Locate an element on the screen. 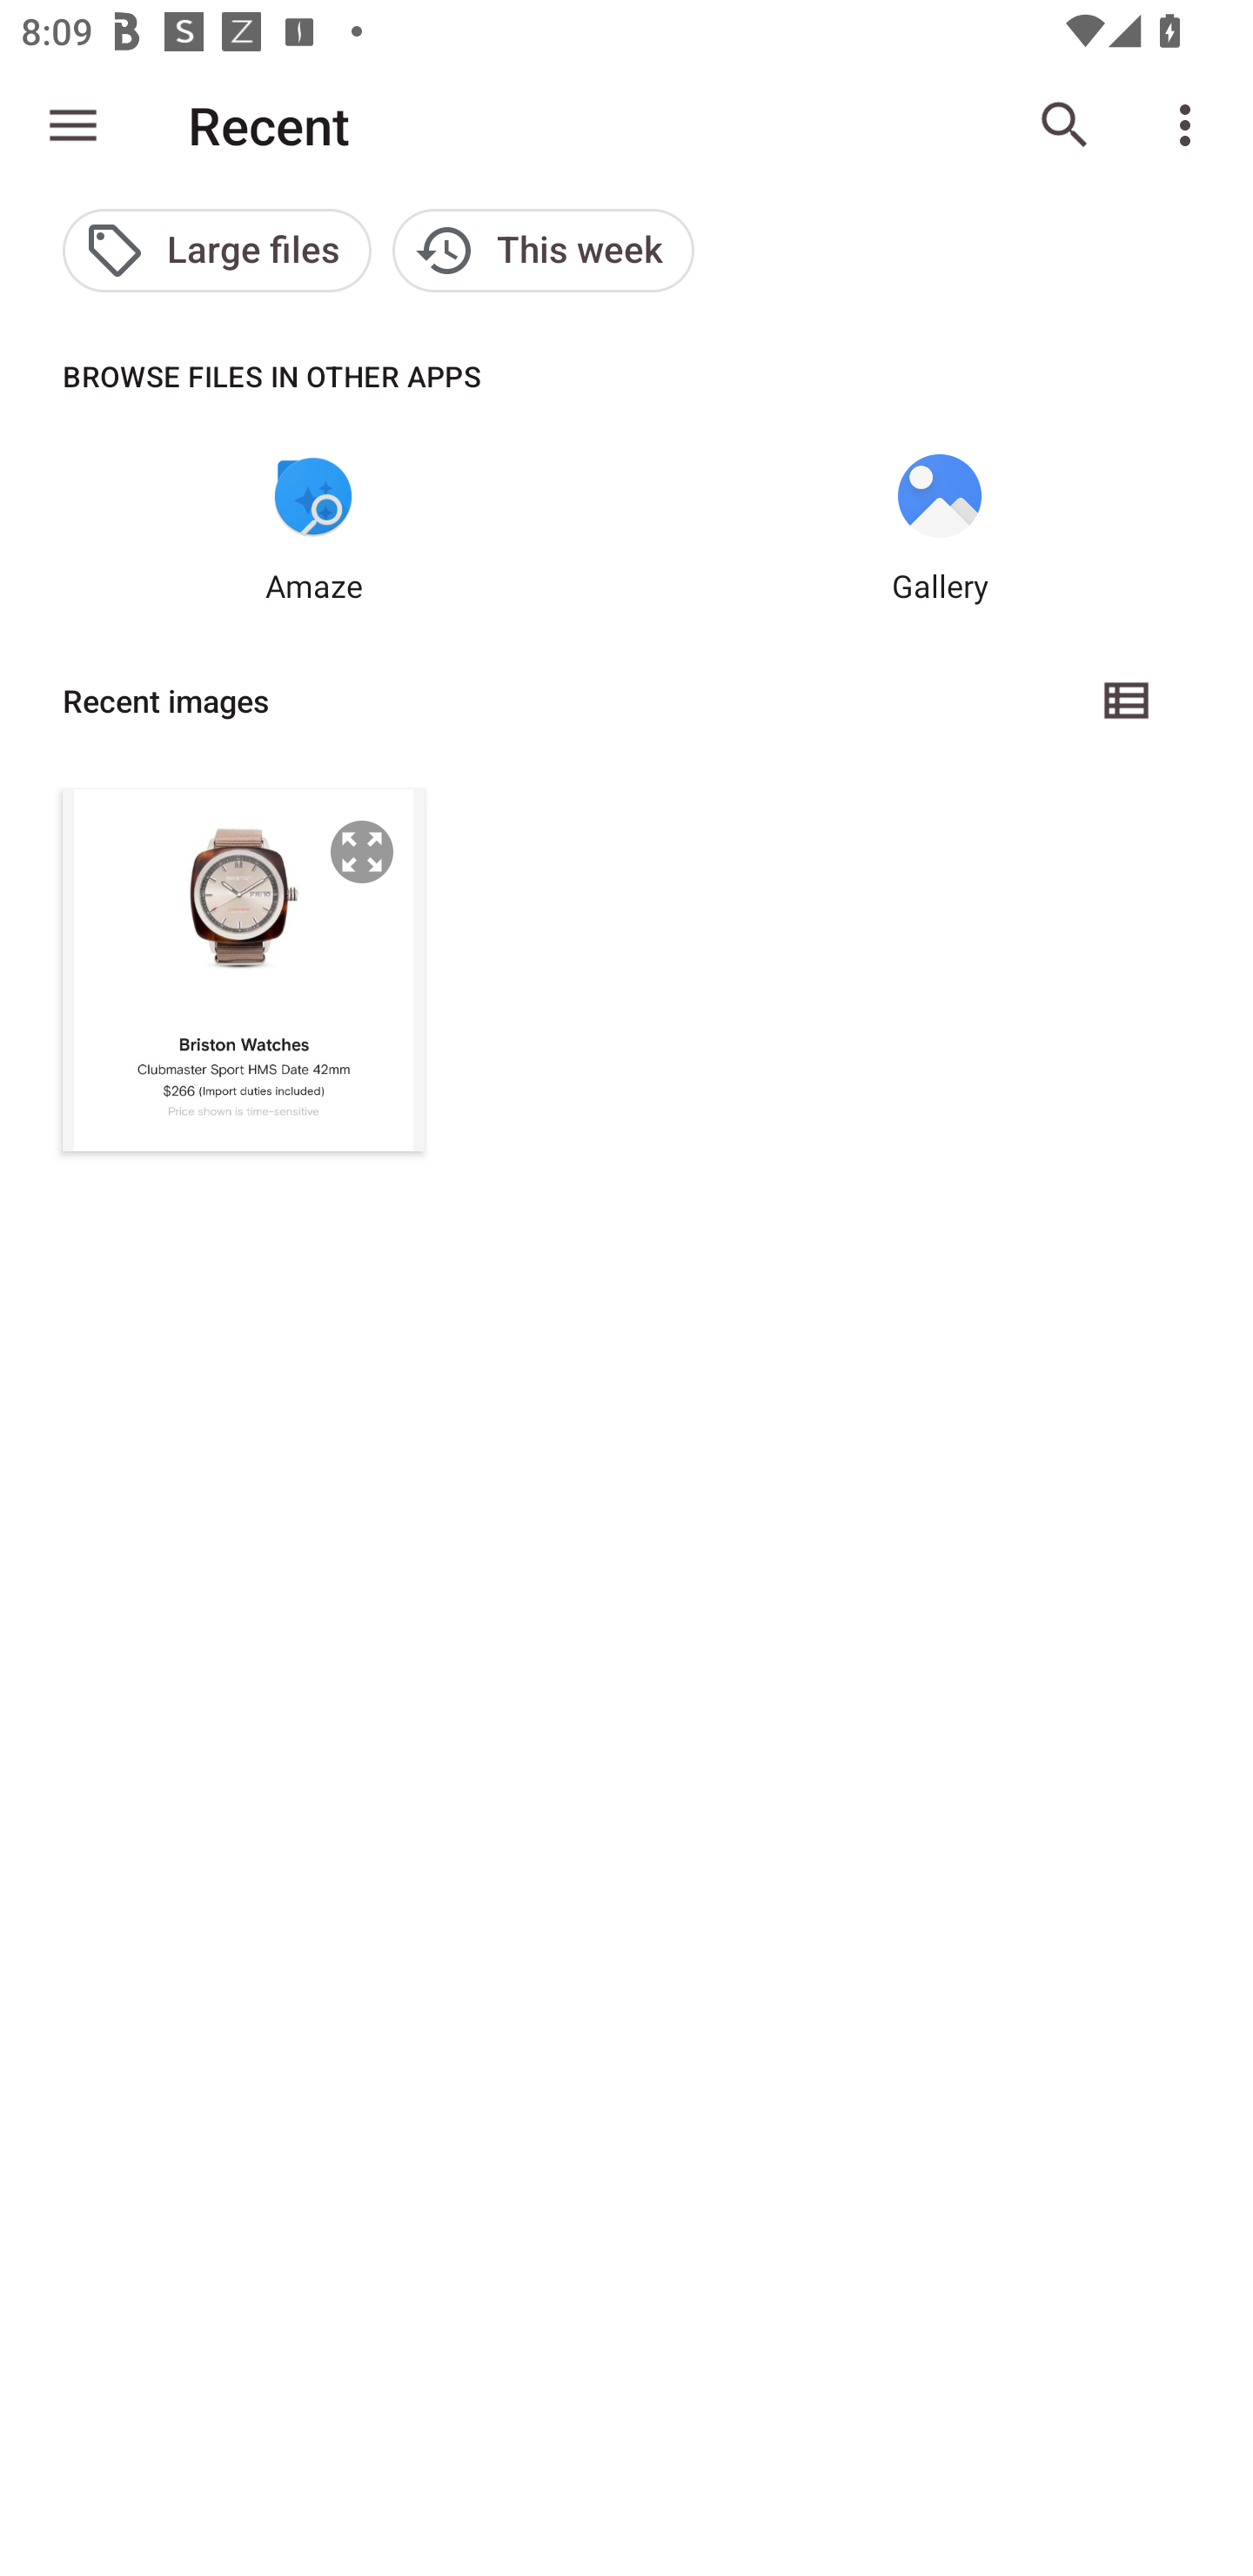 The height and width of the screenshot is (2576, 1253). Large files is located at coordinates (218, 251).